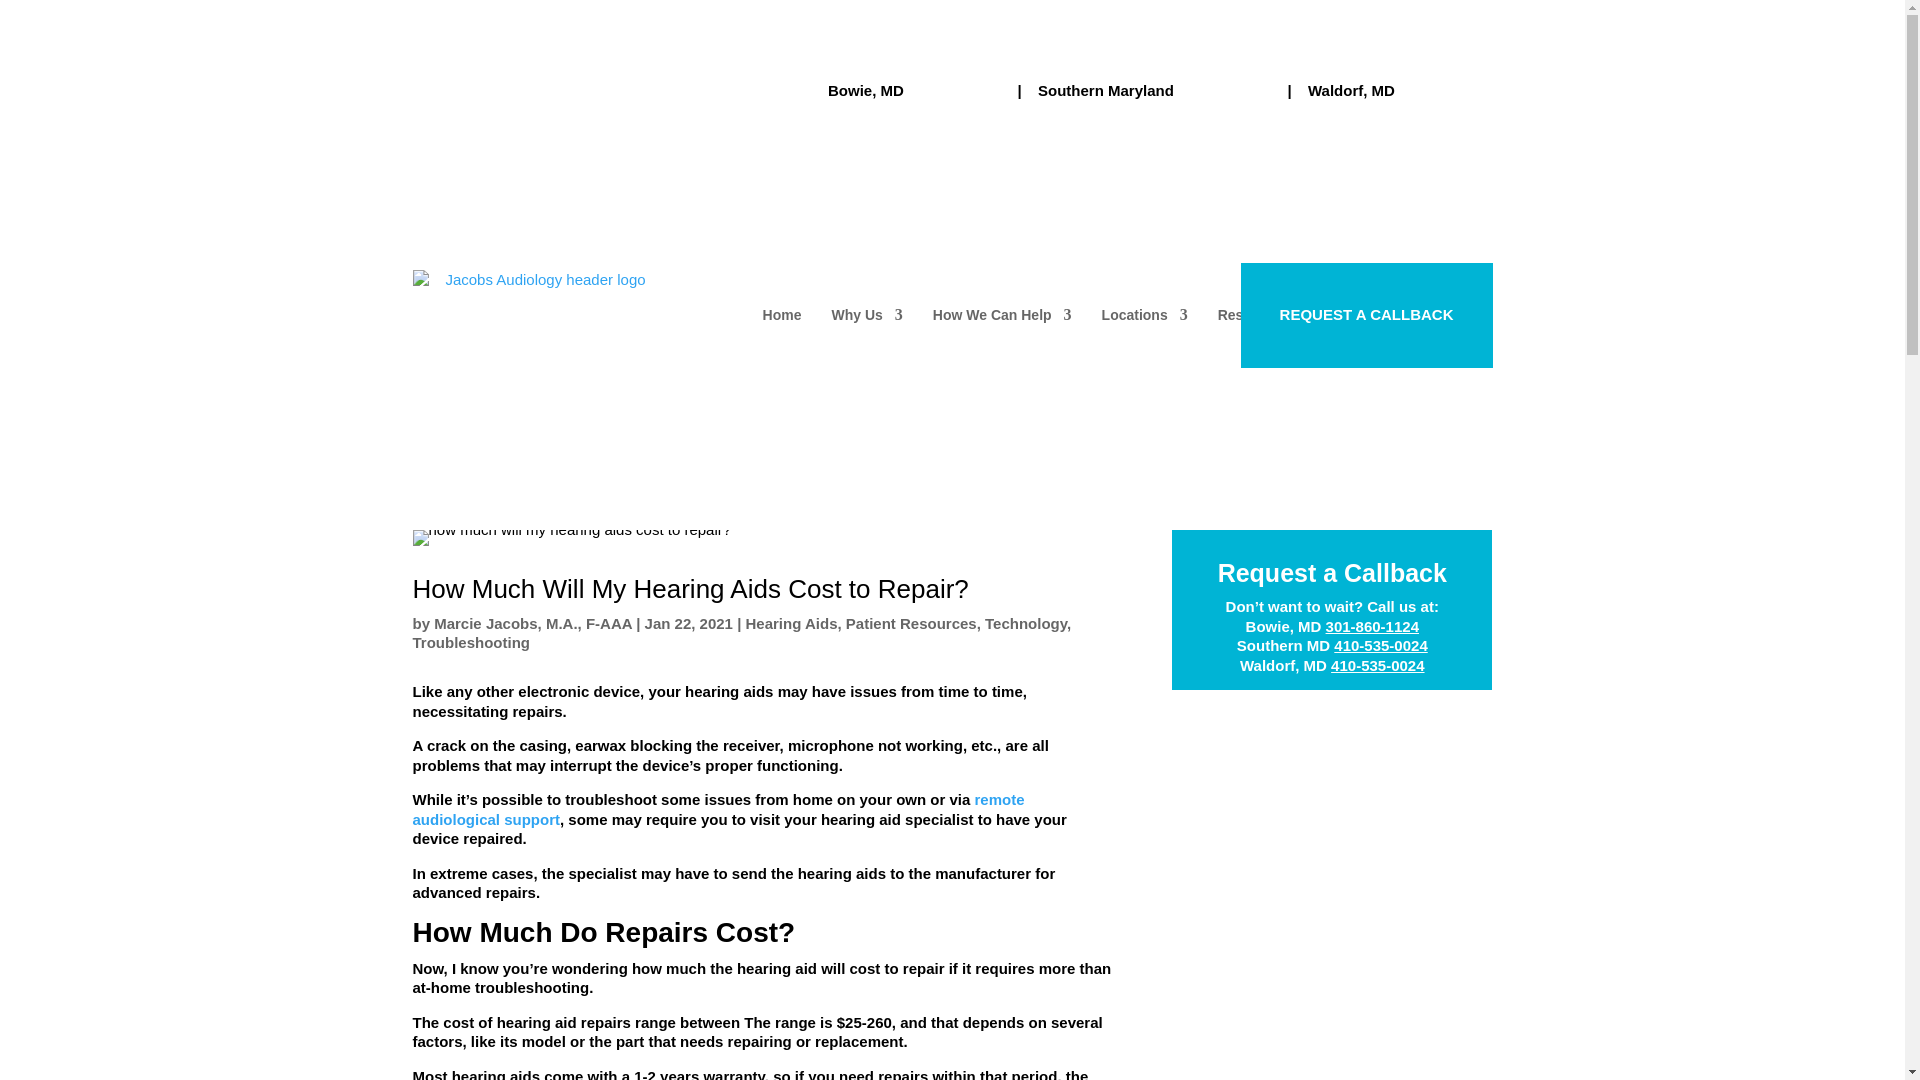 The width and height of the screenshot is (1920, 1080). What do you see at coordinates (1002, 314) in the screenshot?
I see `How We Can Help` at bounding box center [1002, 314].